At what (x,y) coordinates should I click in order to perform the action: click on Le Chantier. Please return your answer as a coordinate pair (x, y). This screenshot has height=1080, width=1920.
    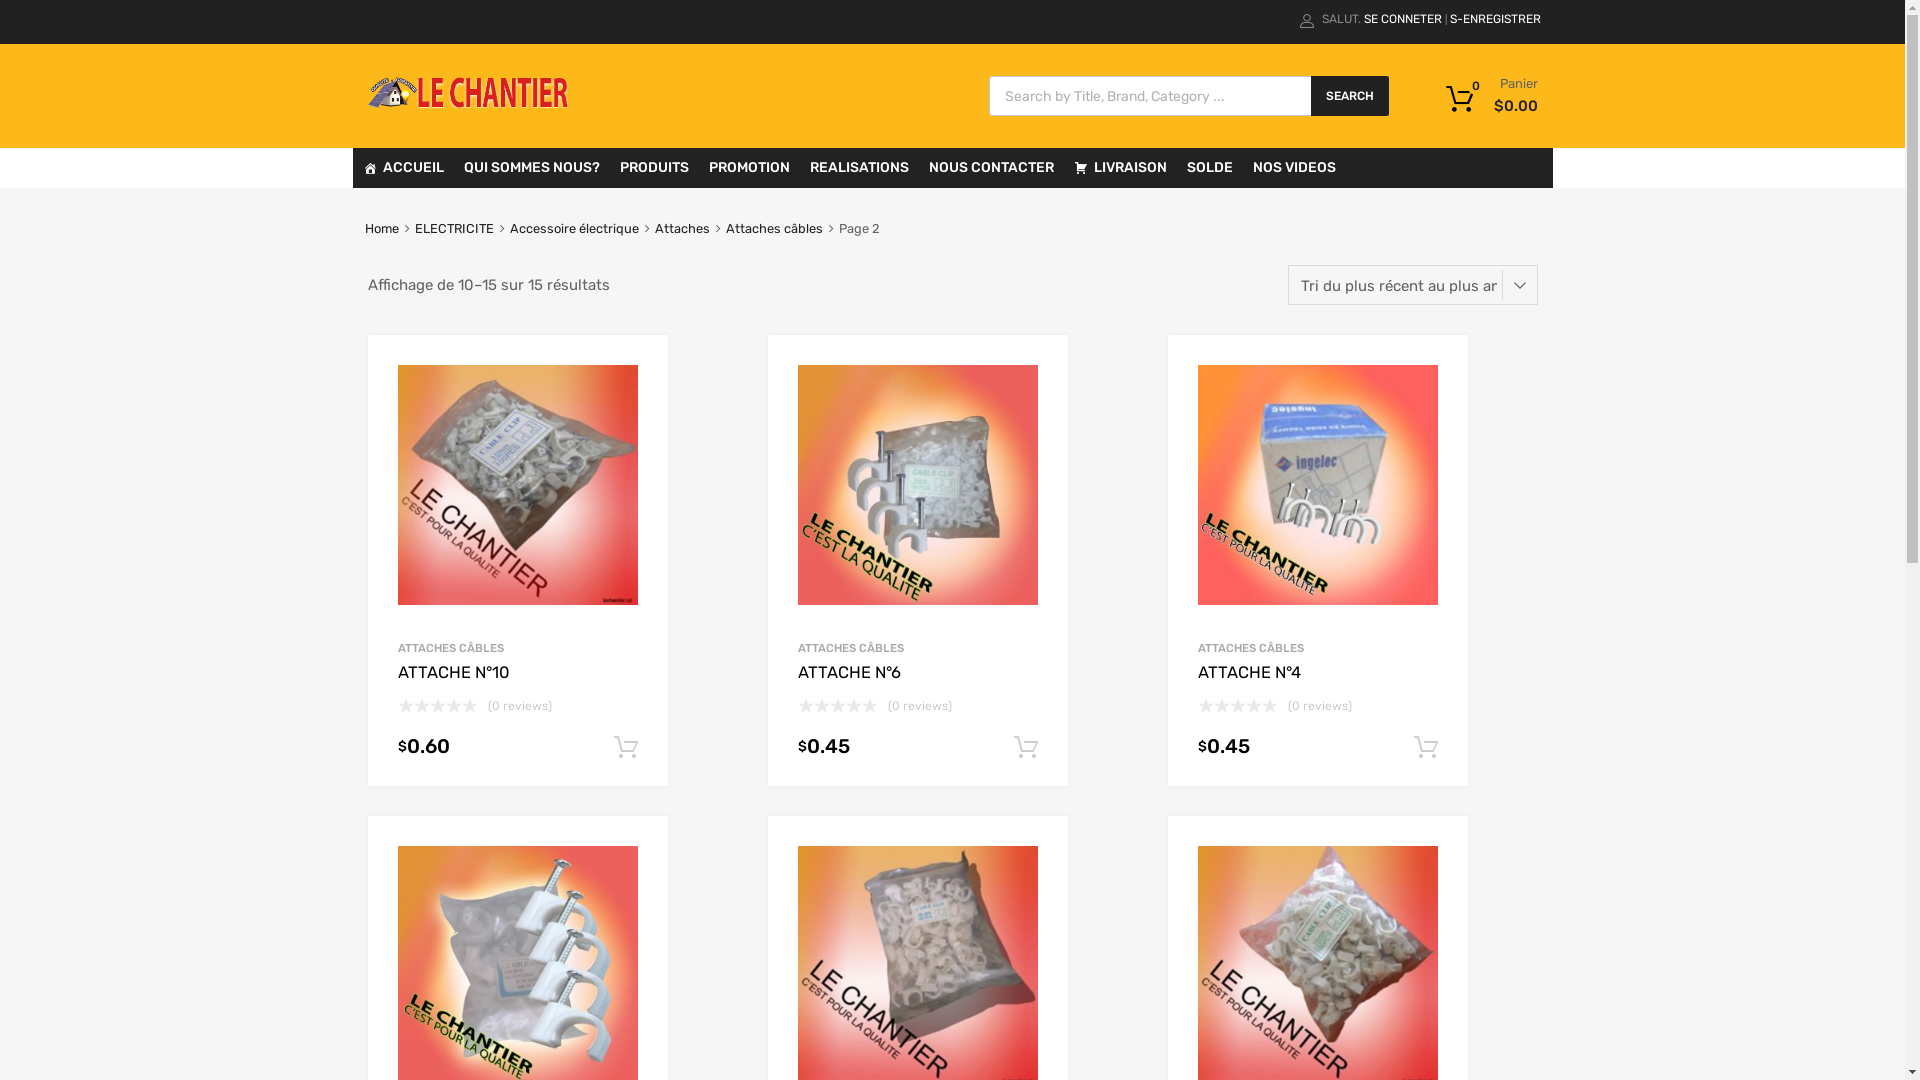
    Looking at the image, I should click on (468, 103).